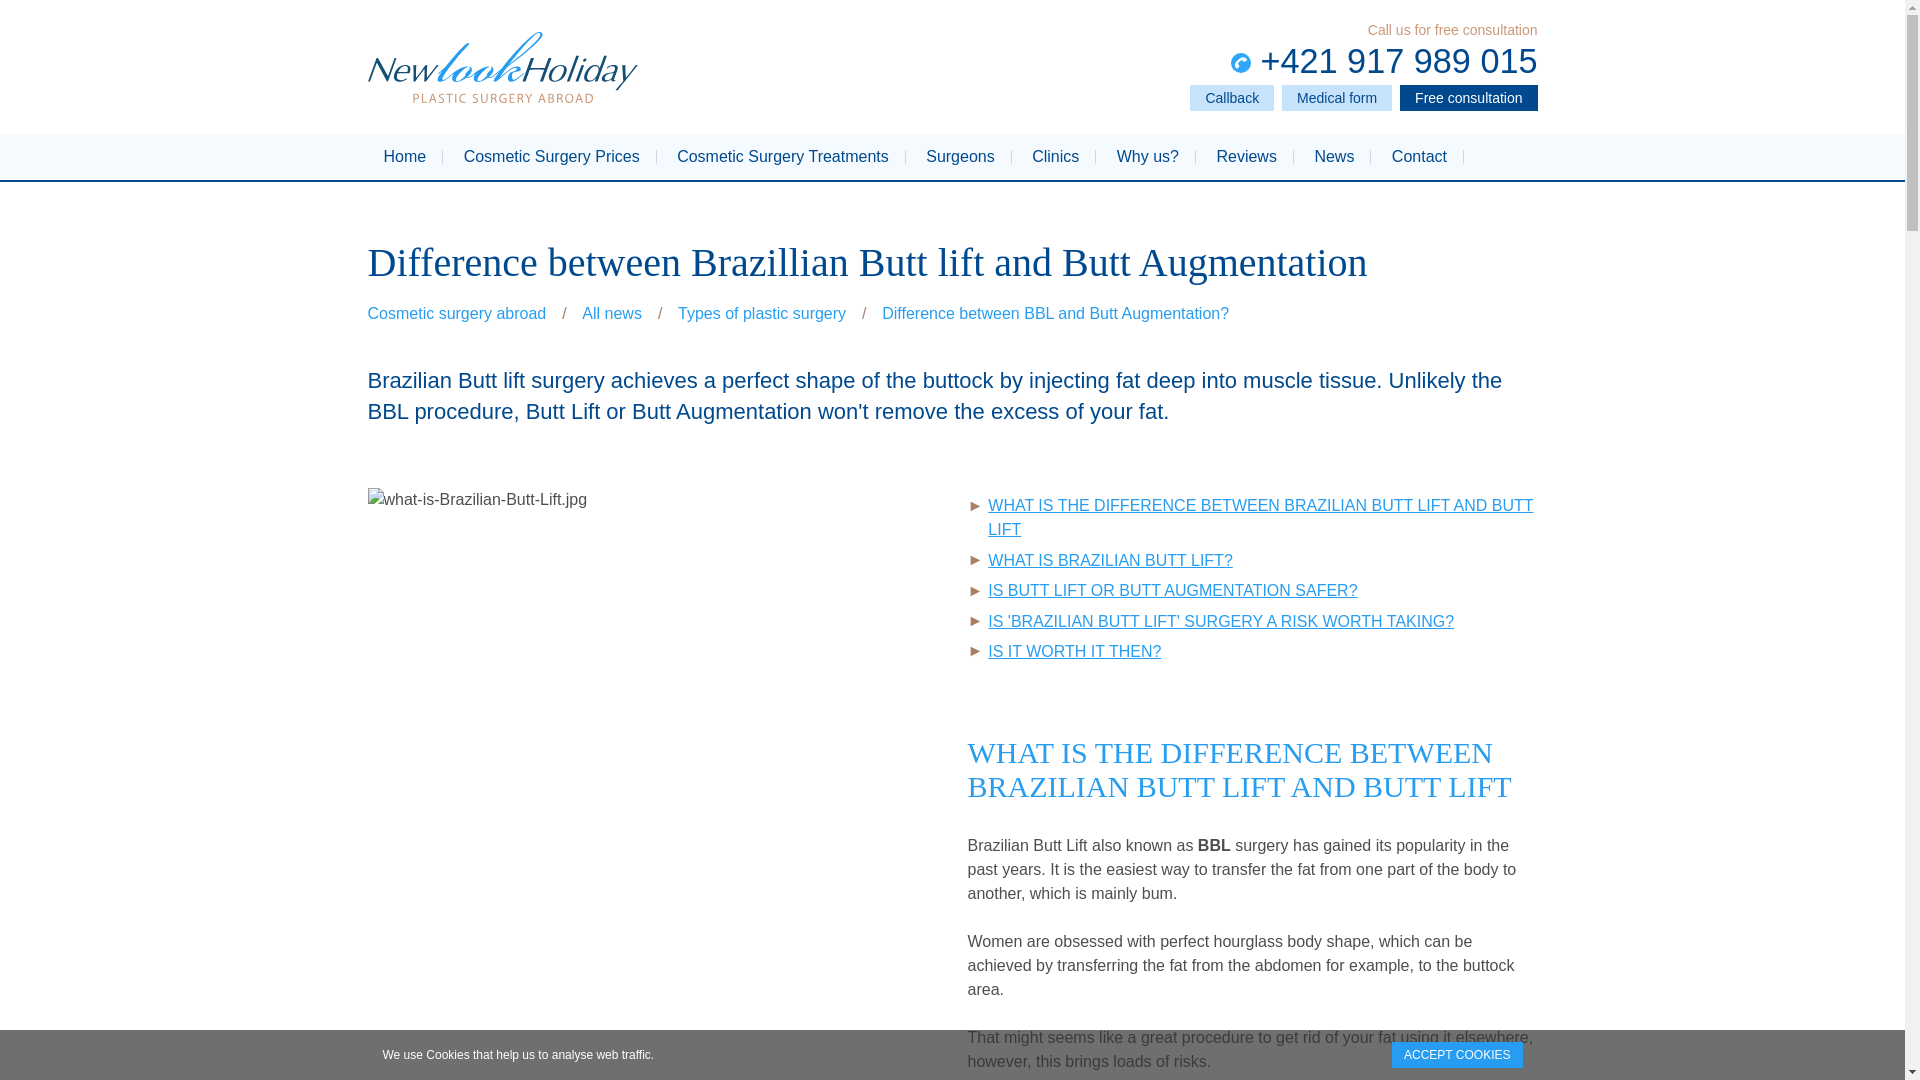 This screenshot has height=1080, width=1920. Describe the element at coordinates (1056, 156) in the screenshot. I see `Clinics` at that location.